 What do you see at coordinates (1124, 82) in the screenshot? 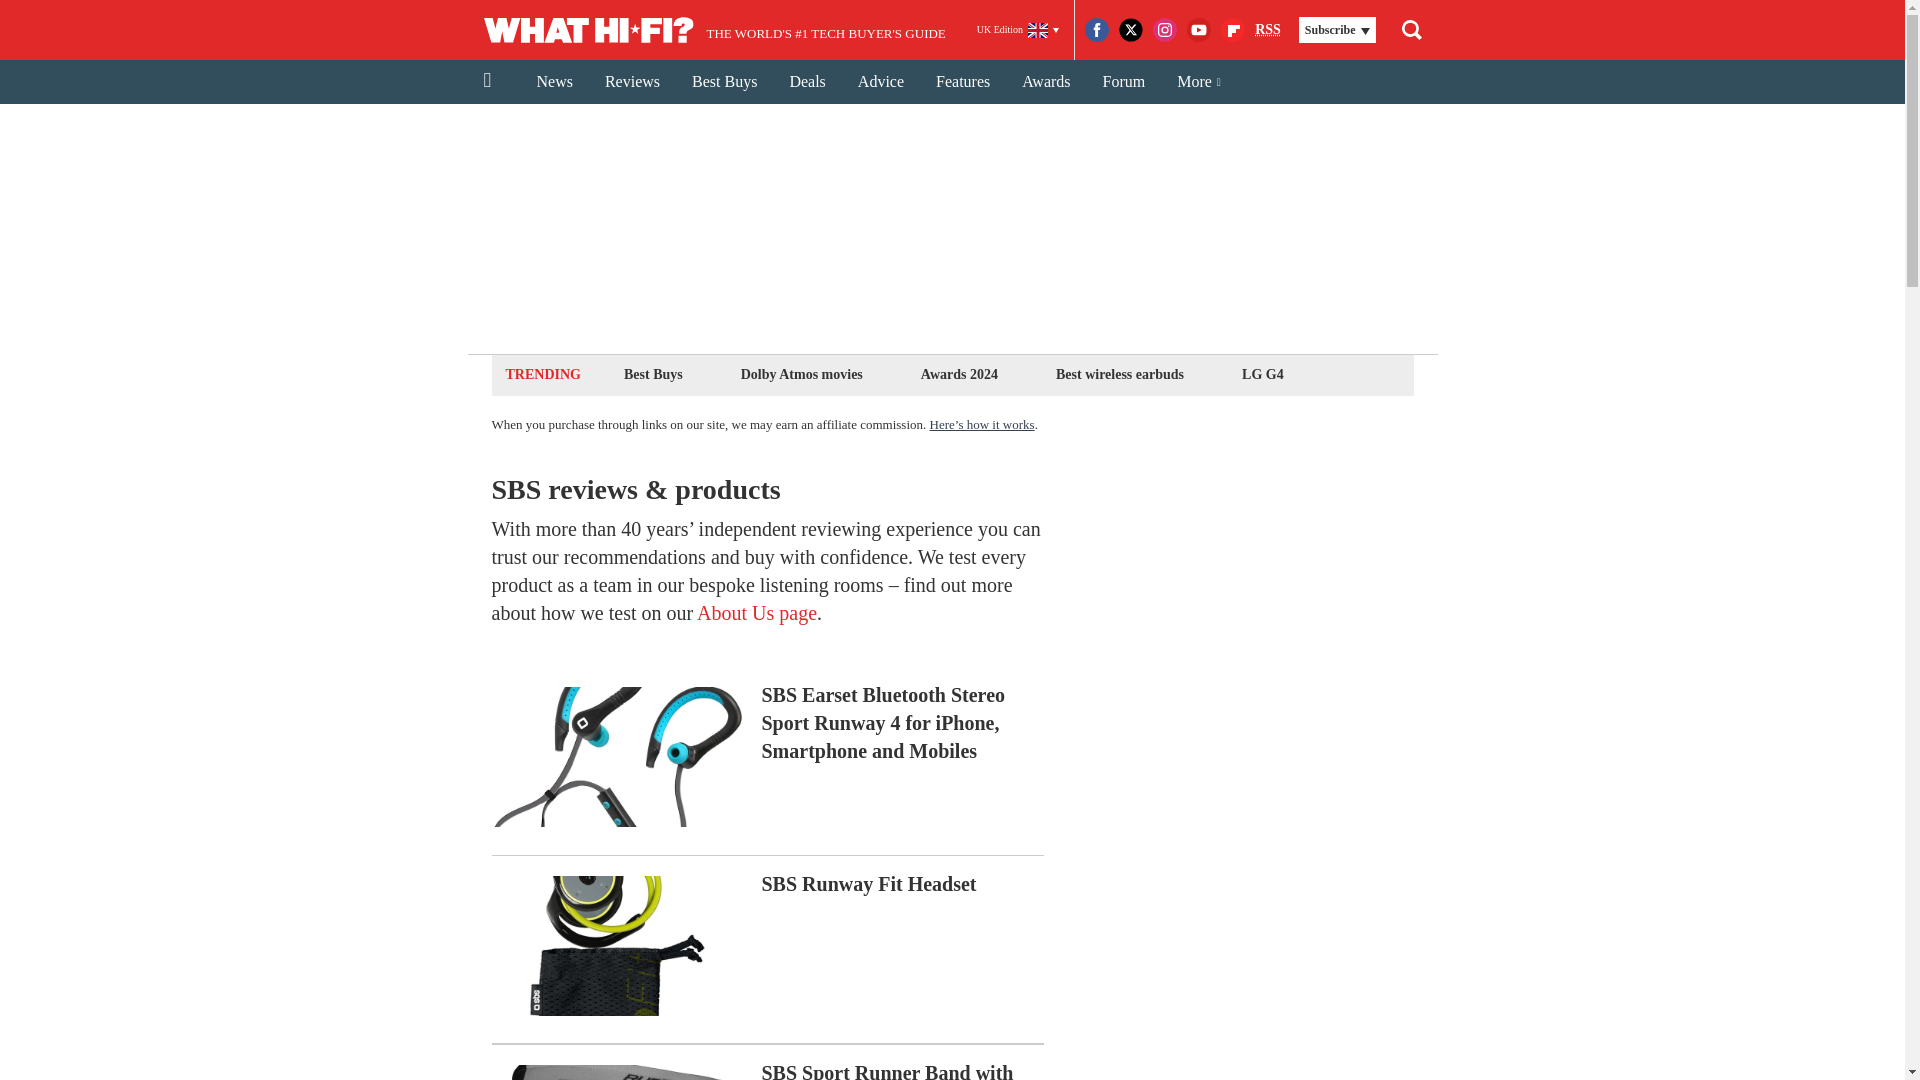
I see `Forum` at bounding box center [1124, 82].